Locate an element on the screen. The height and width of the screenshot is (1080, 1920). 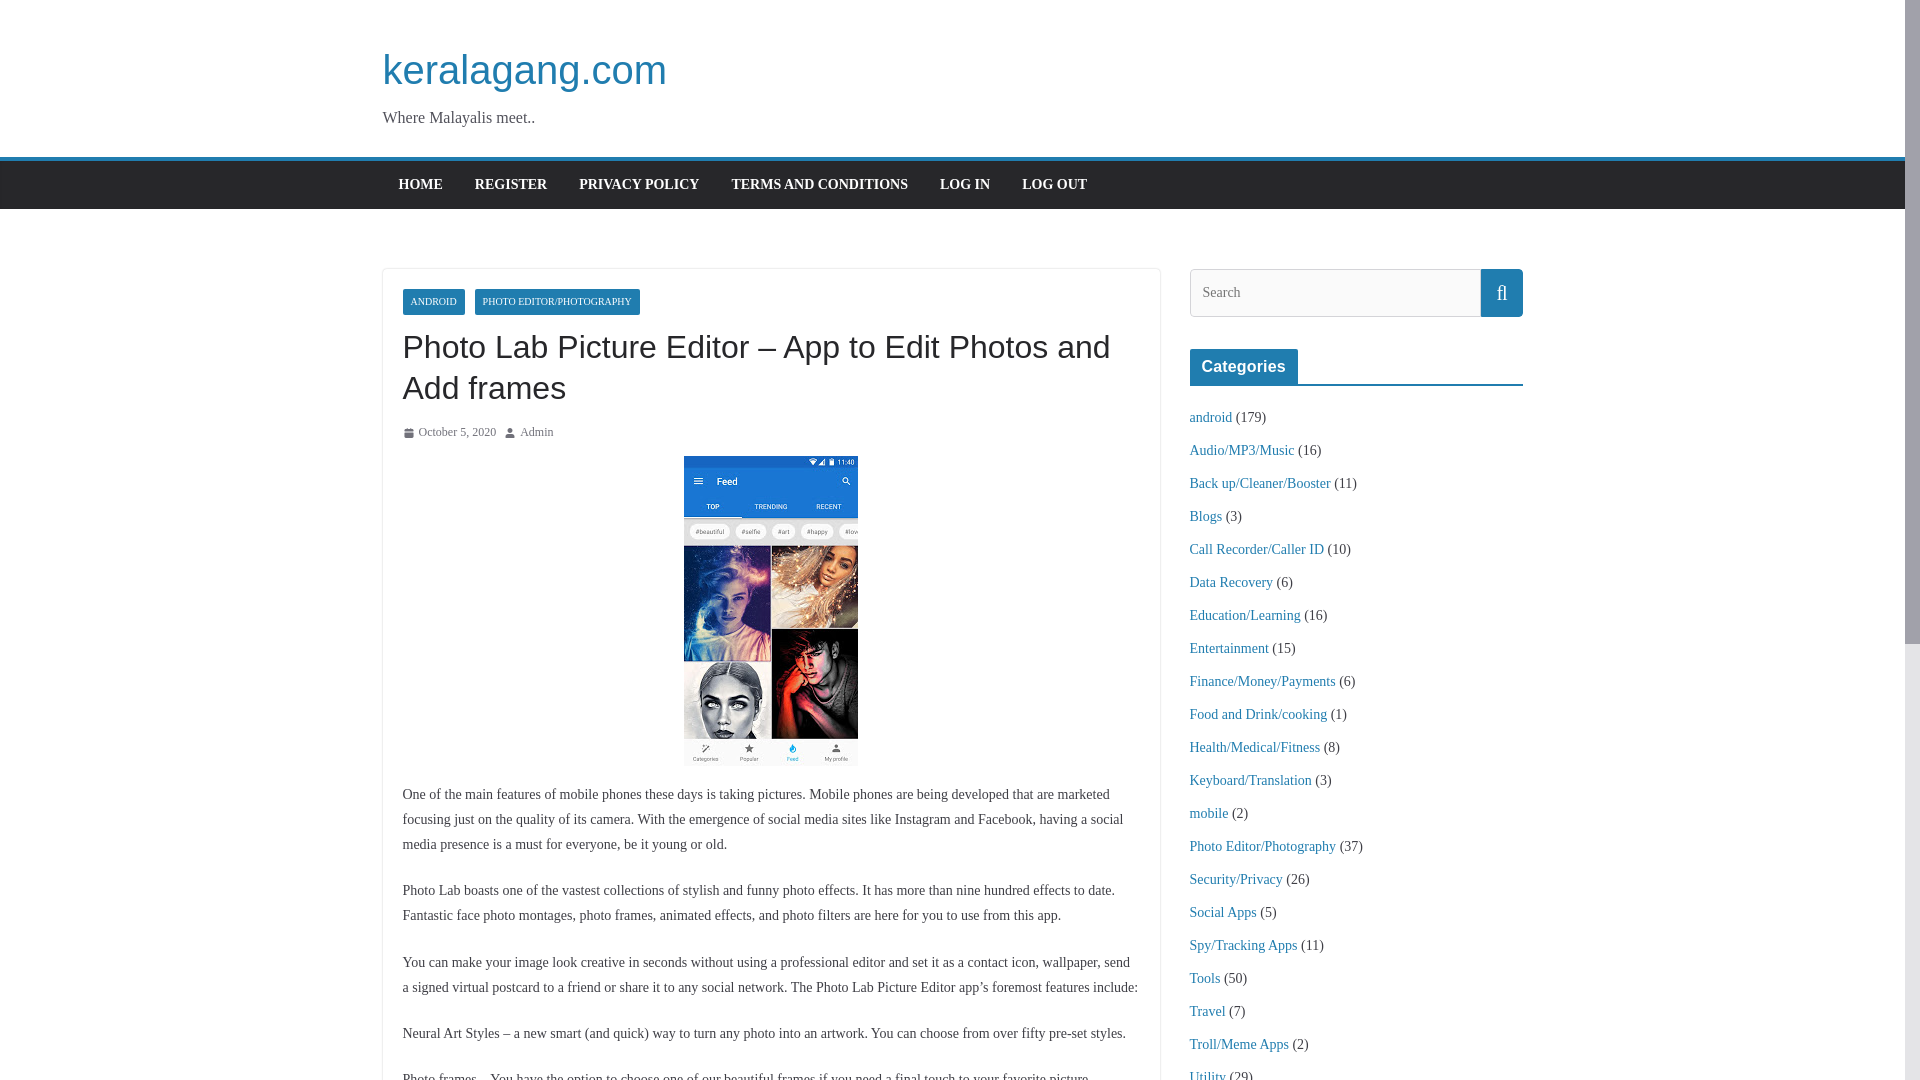
android is located at coordinates (1211, 418).